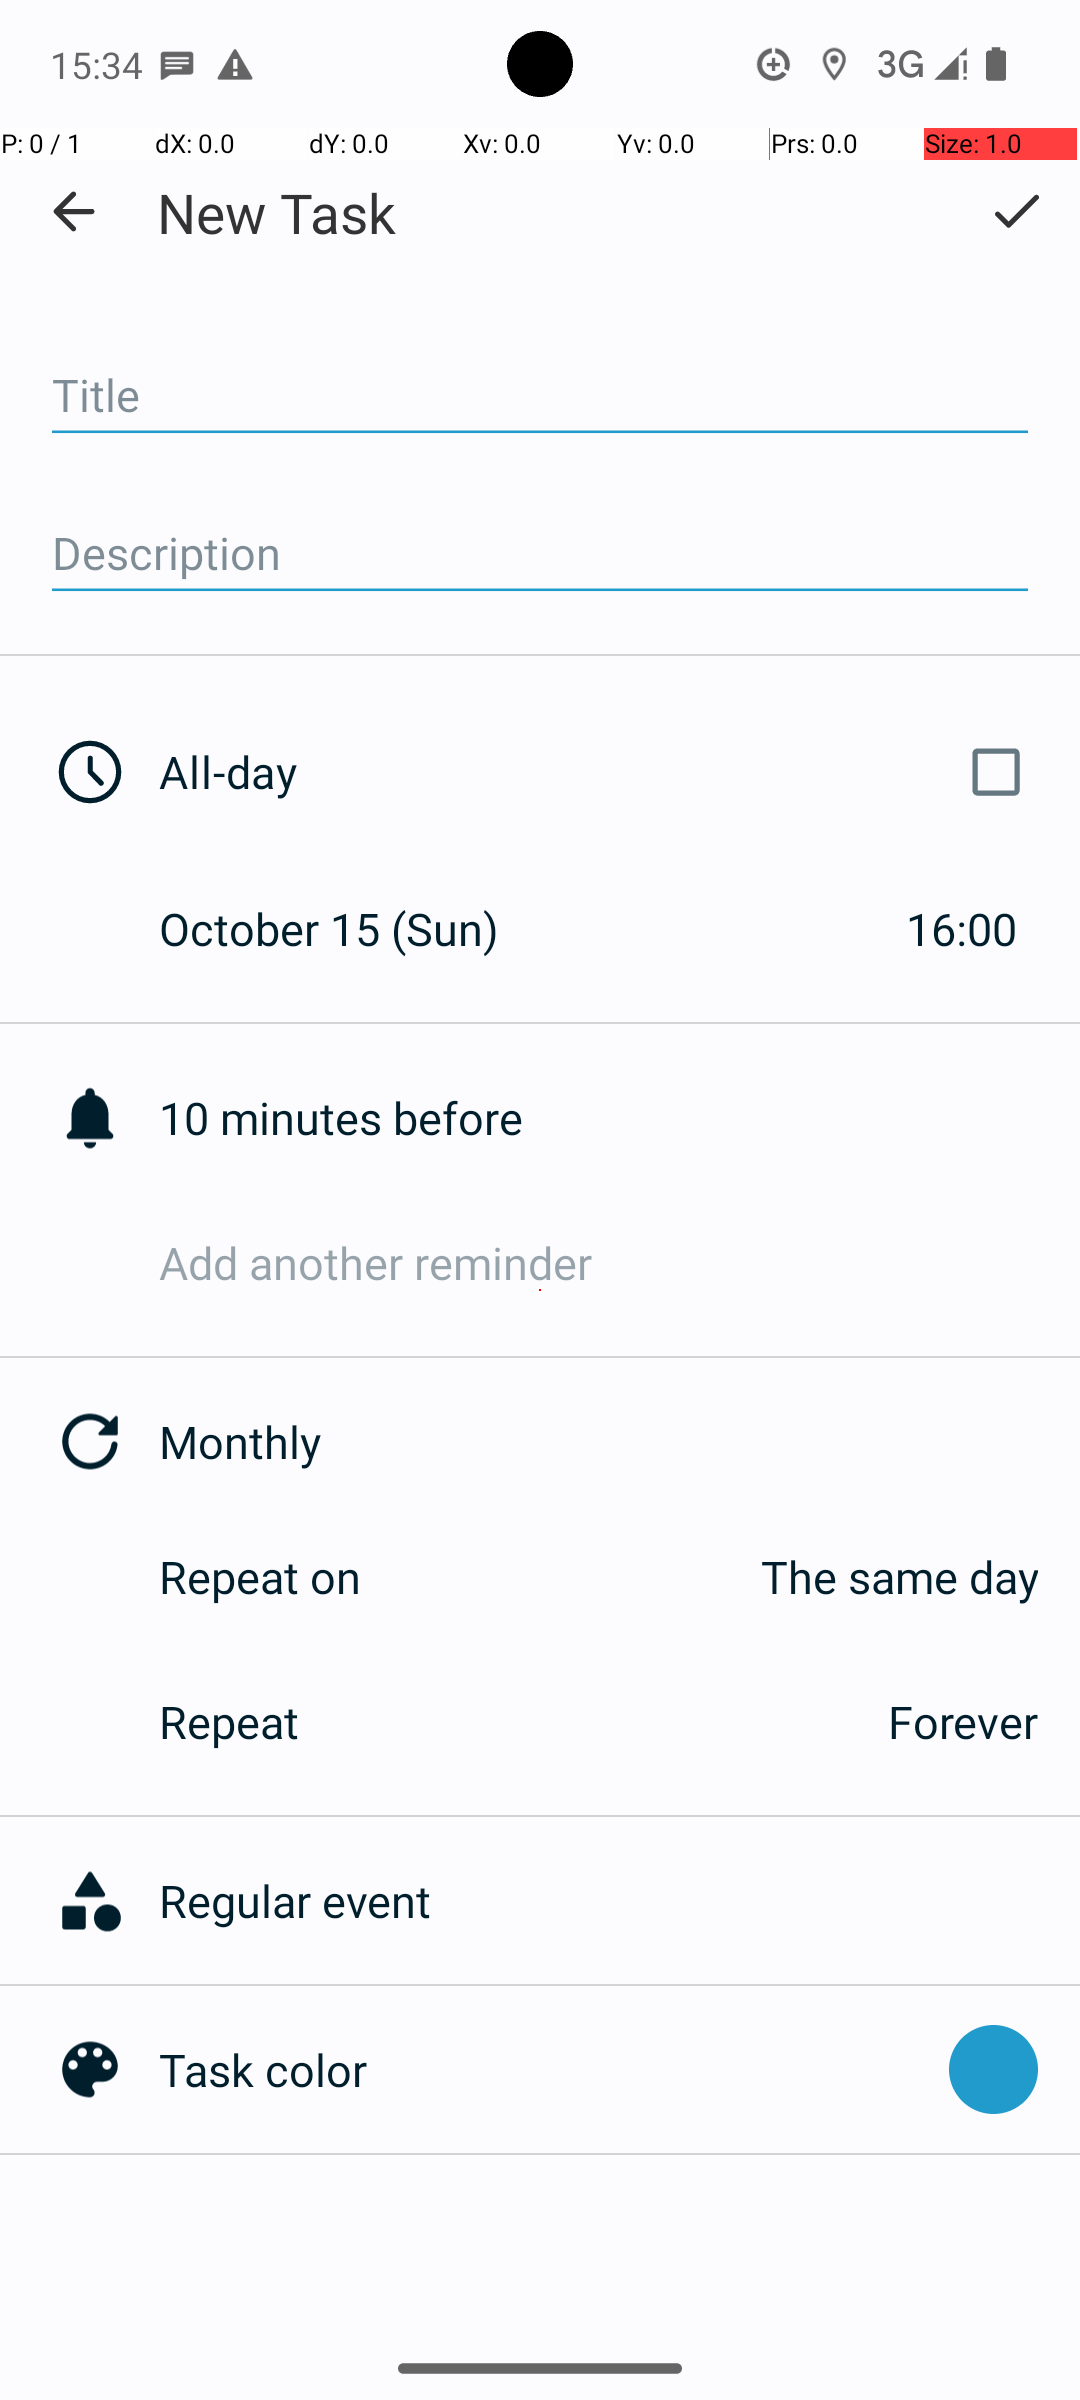  Describe the element at coordinates (963, 1722) in the screenshot. I see `Forever` at that location.